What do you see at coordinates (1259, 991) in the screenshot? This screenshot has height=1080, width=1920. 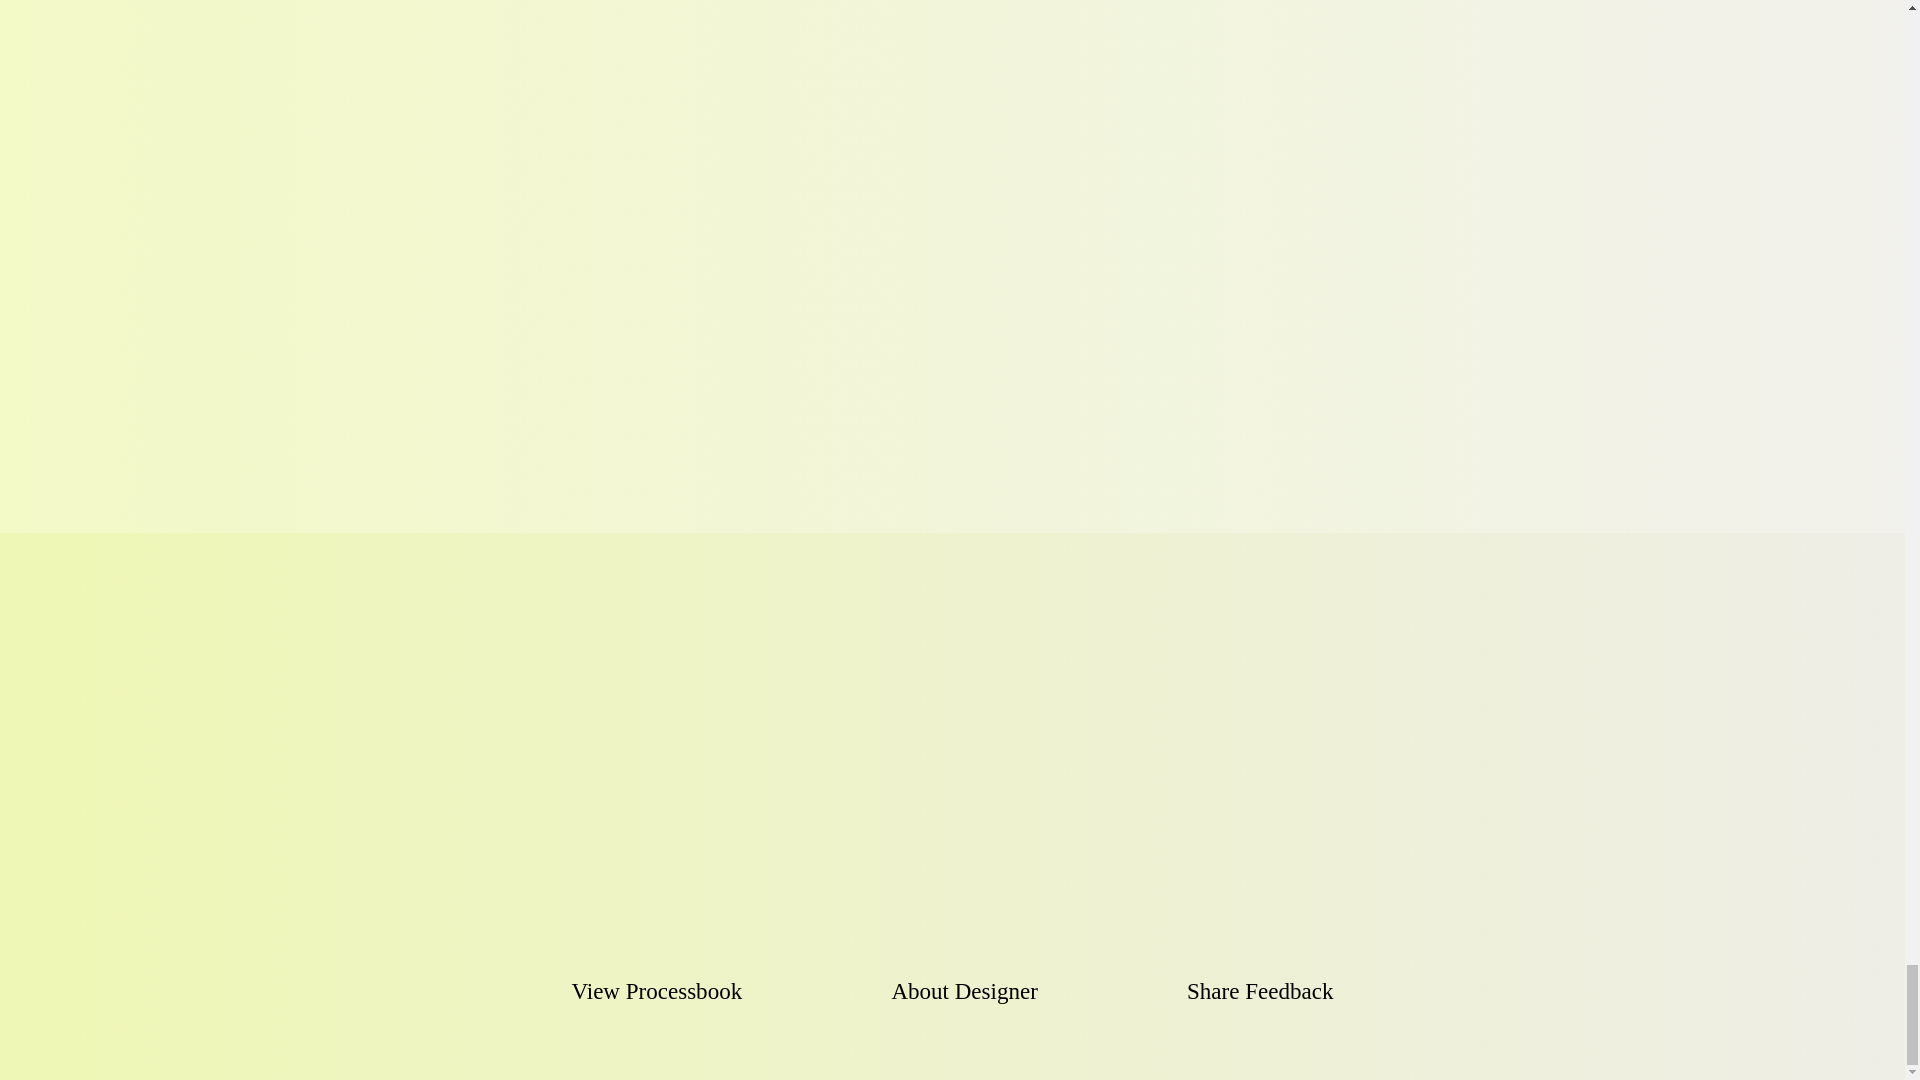 I see `Share Feedback` at bounding box center [1259, 991].